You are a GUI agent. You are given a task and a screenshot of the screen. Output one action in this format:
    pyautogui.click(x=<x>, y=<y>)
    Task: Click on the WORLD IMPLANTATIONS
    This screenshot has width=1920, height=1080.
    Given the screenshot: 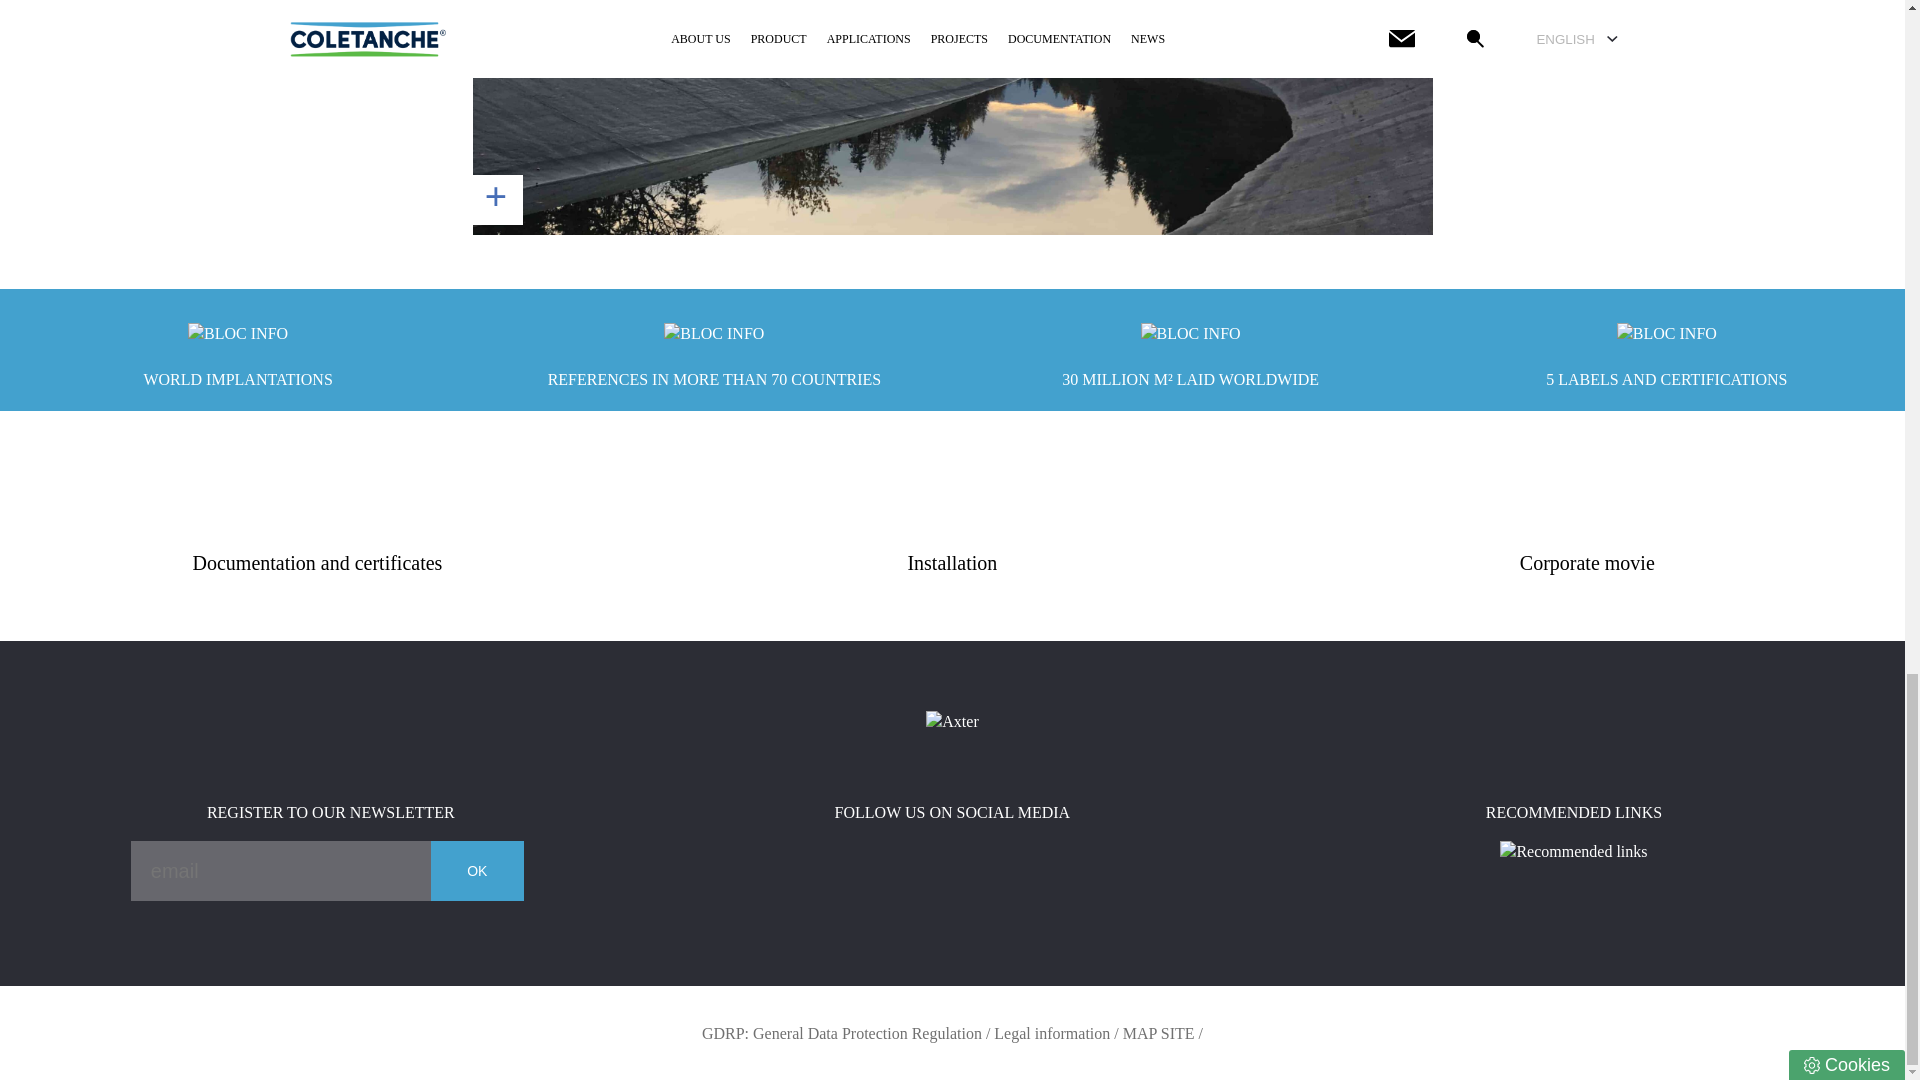 What is the action you would take?
    pyautogui.click(x=238, y=349)
    